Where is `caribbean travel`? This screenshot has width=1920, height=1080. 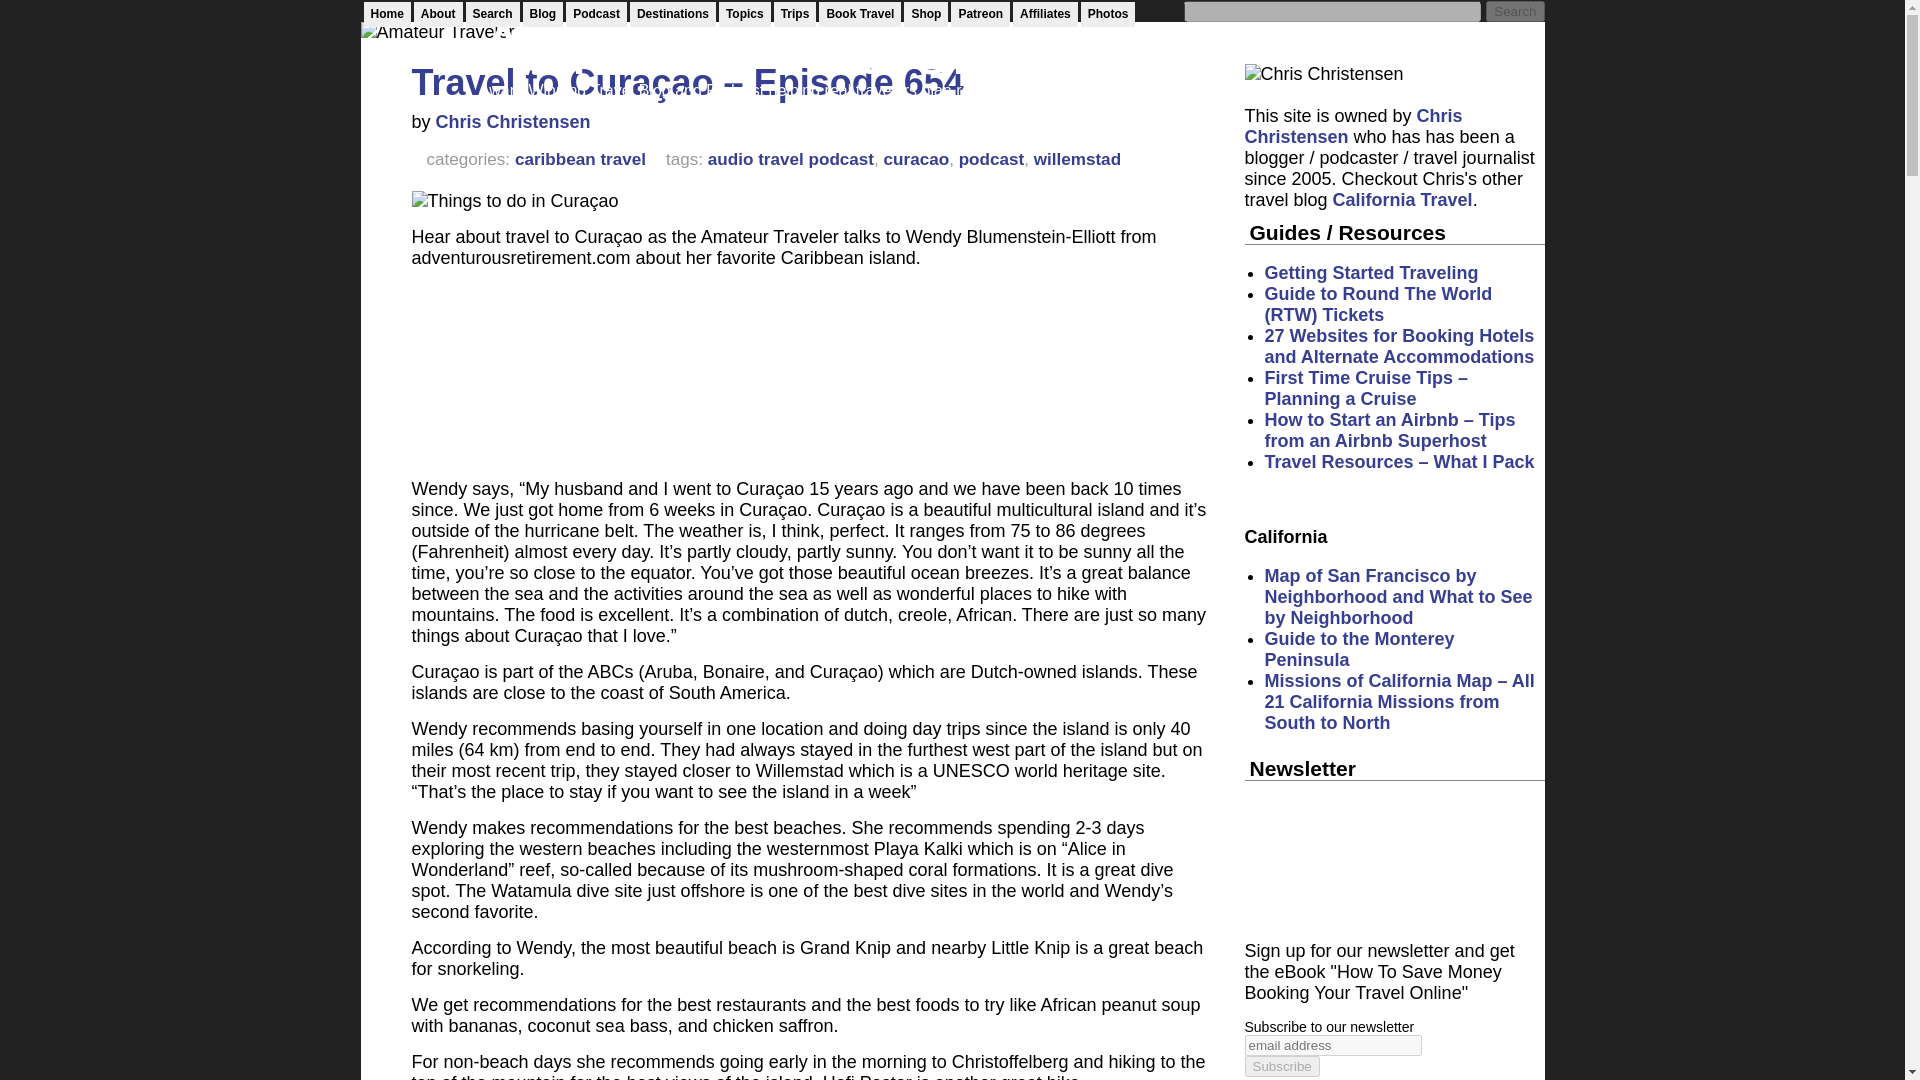
caribbean travel is located at coordinates (580, 159).